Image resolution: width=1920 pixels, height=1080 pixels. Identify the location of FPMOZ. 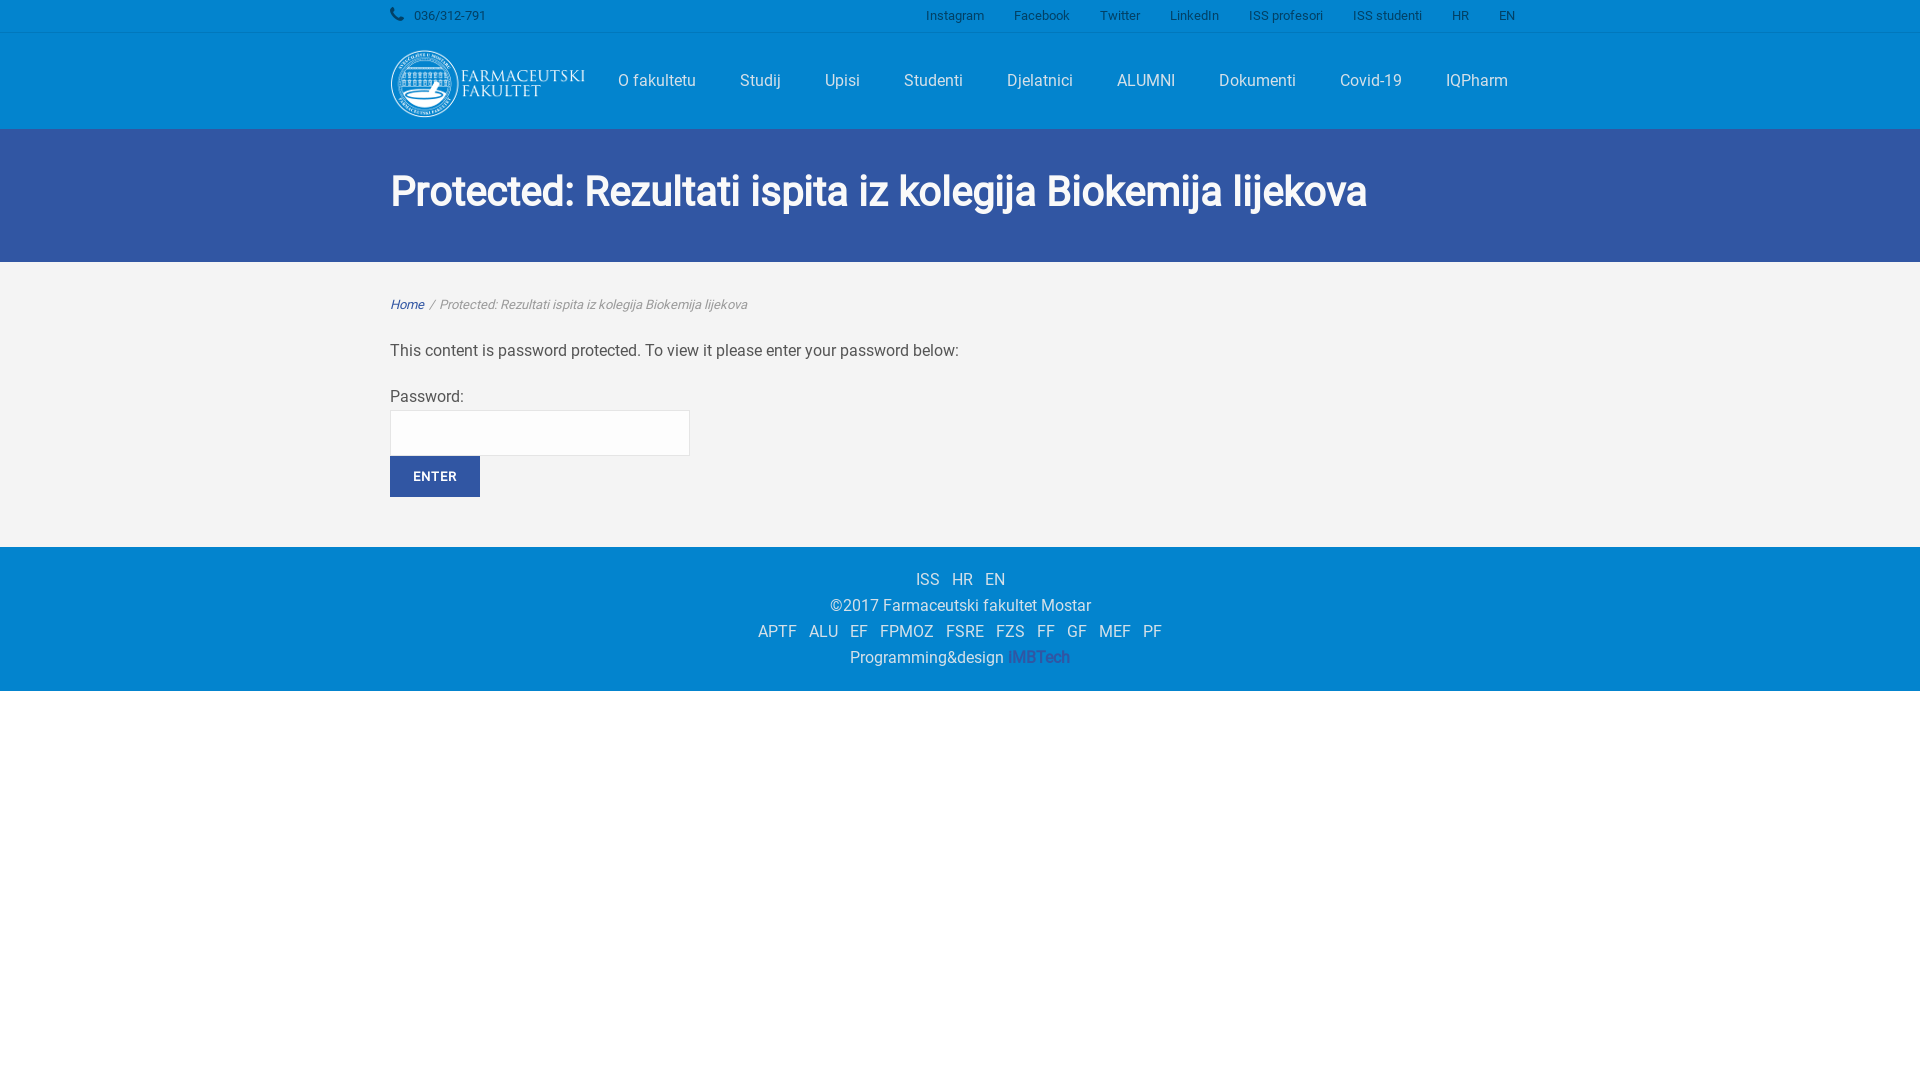
(907, 632).